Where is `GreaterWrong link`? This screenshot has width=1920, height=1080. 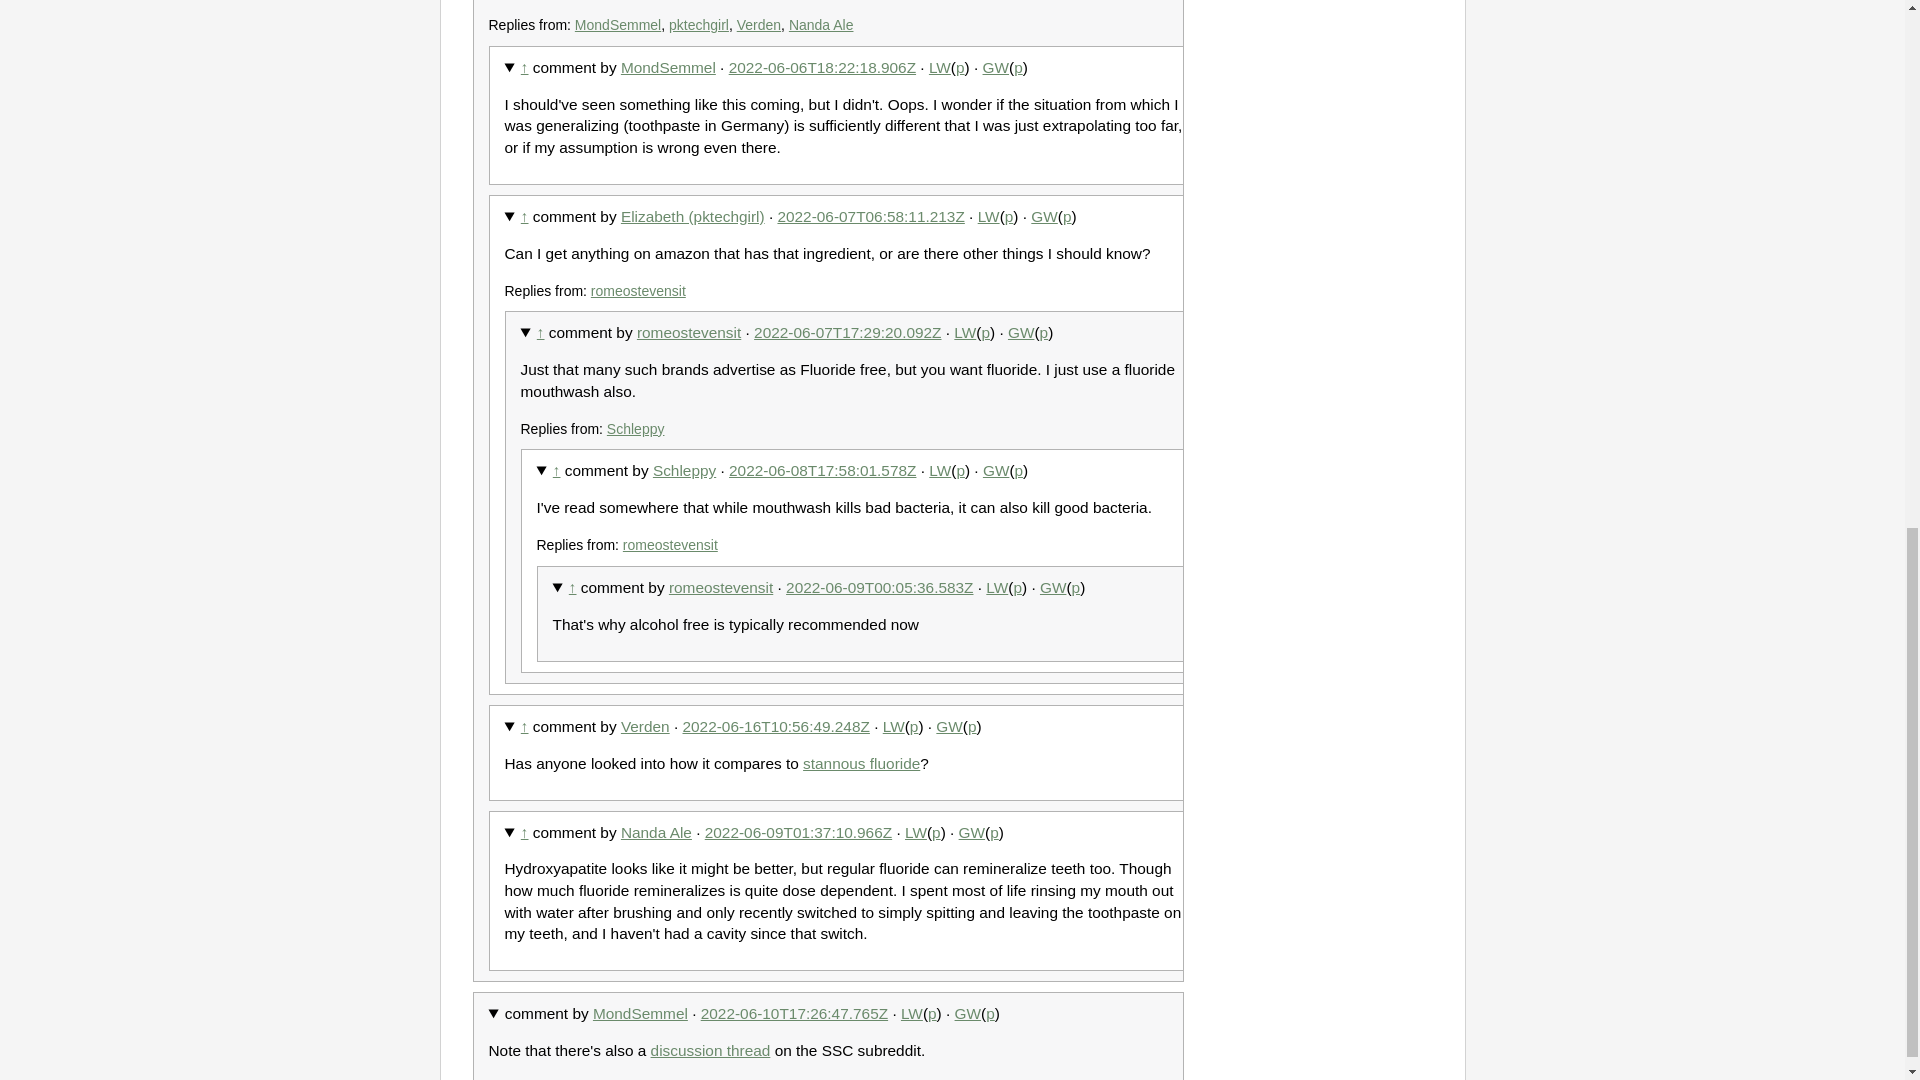
GreaterWrong link is located at coordinates (1044, 216).